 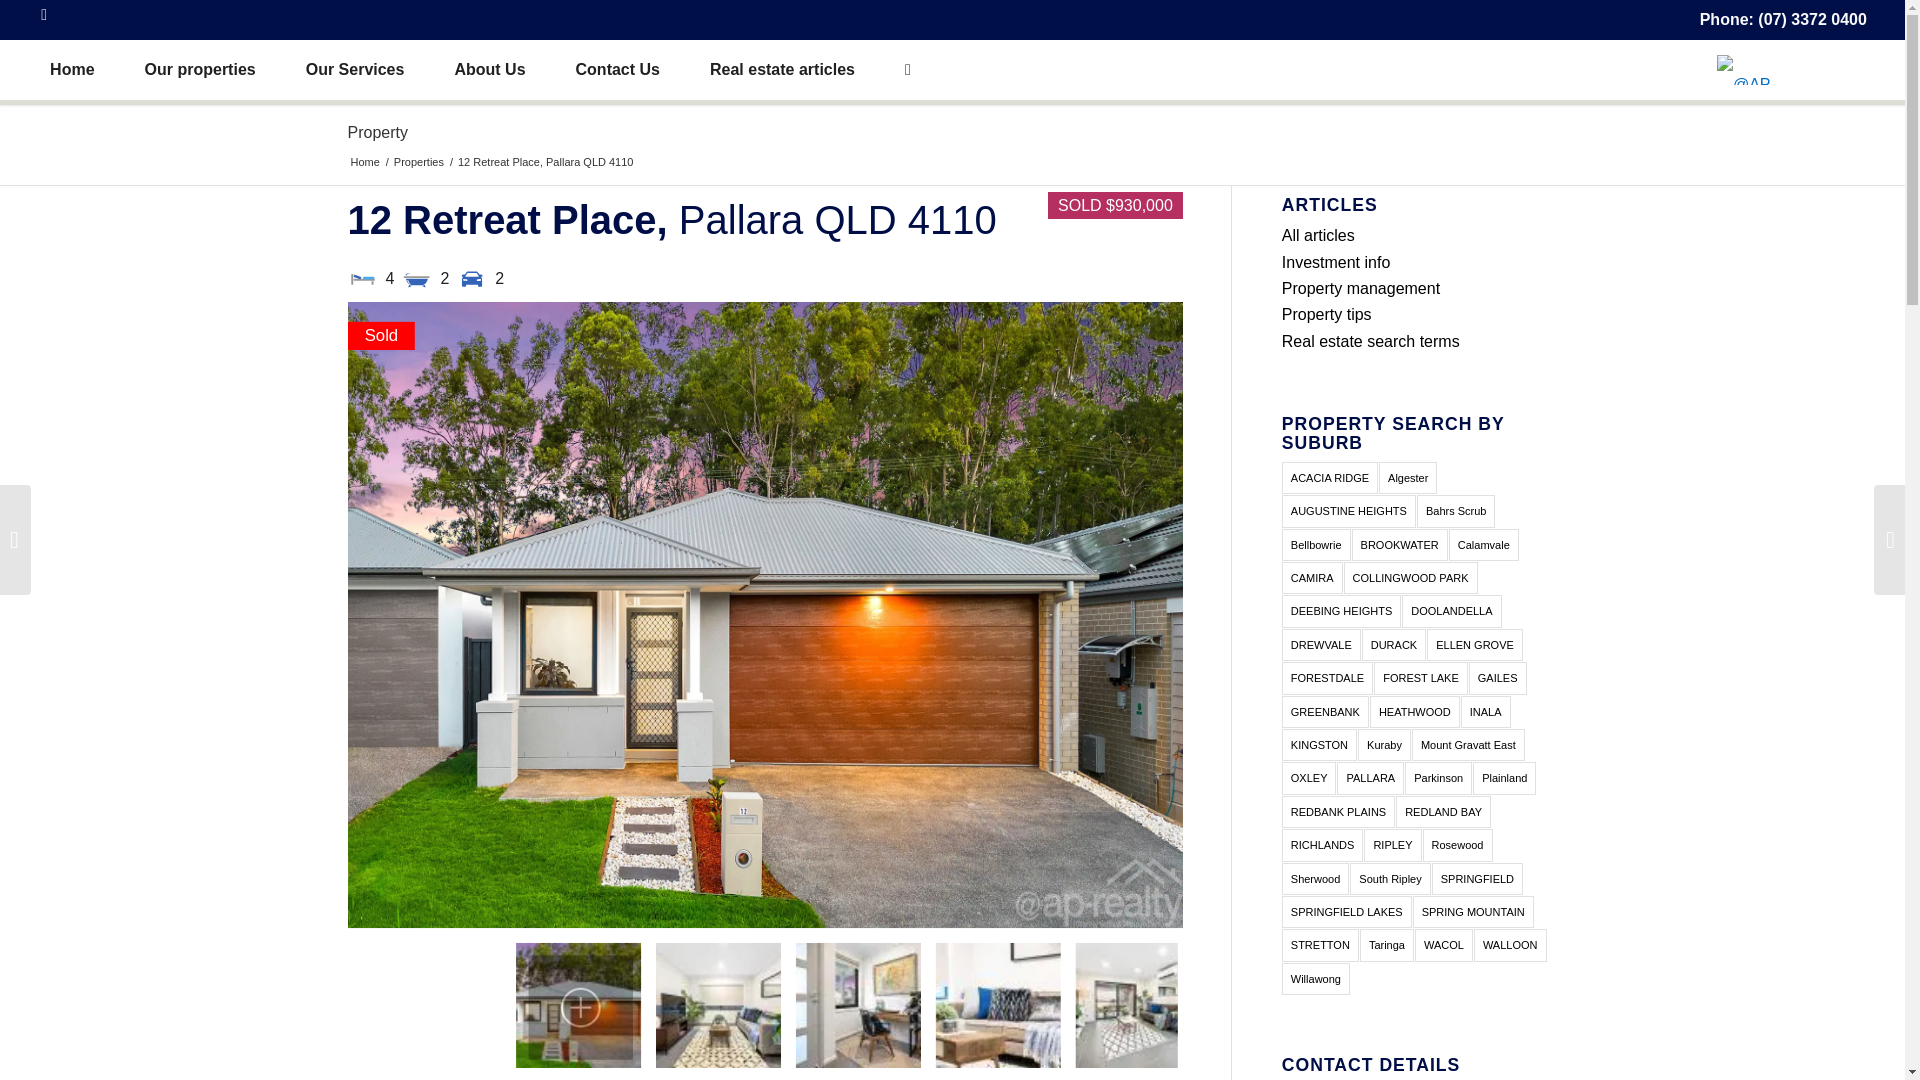 I want to click on logo-blue-300, so click(x=1791, y=70).